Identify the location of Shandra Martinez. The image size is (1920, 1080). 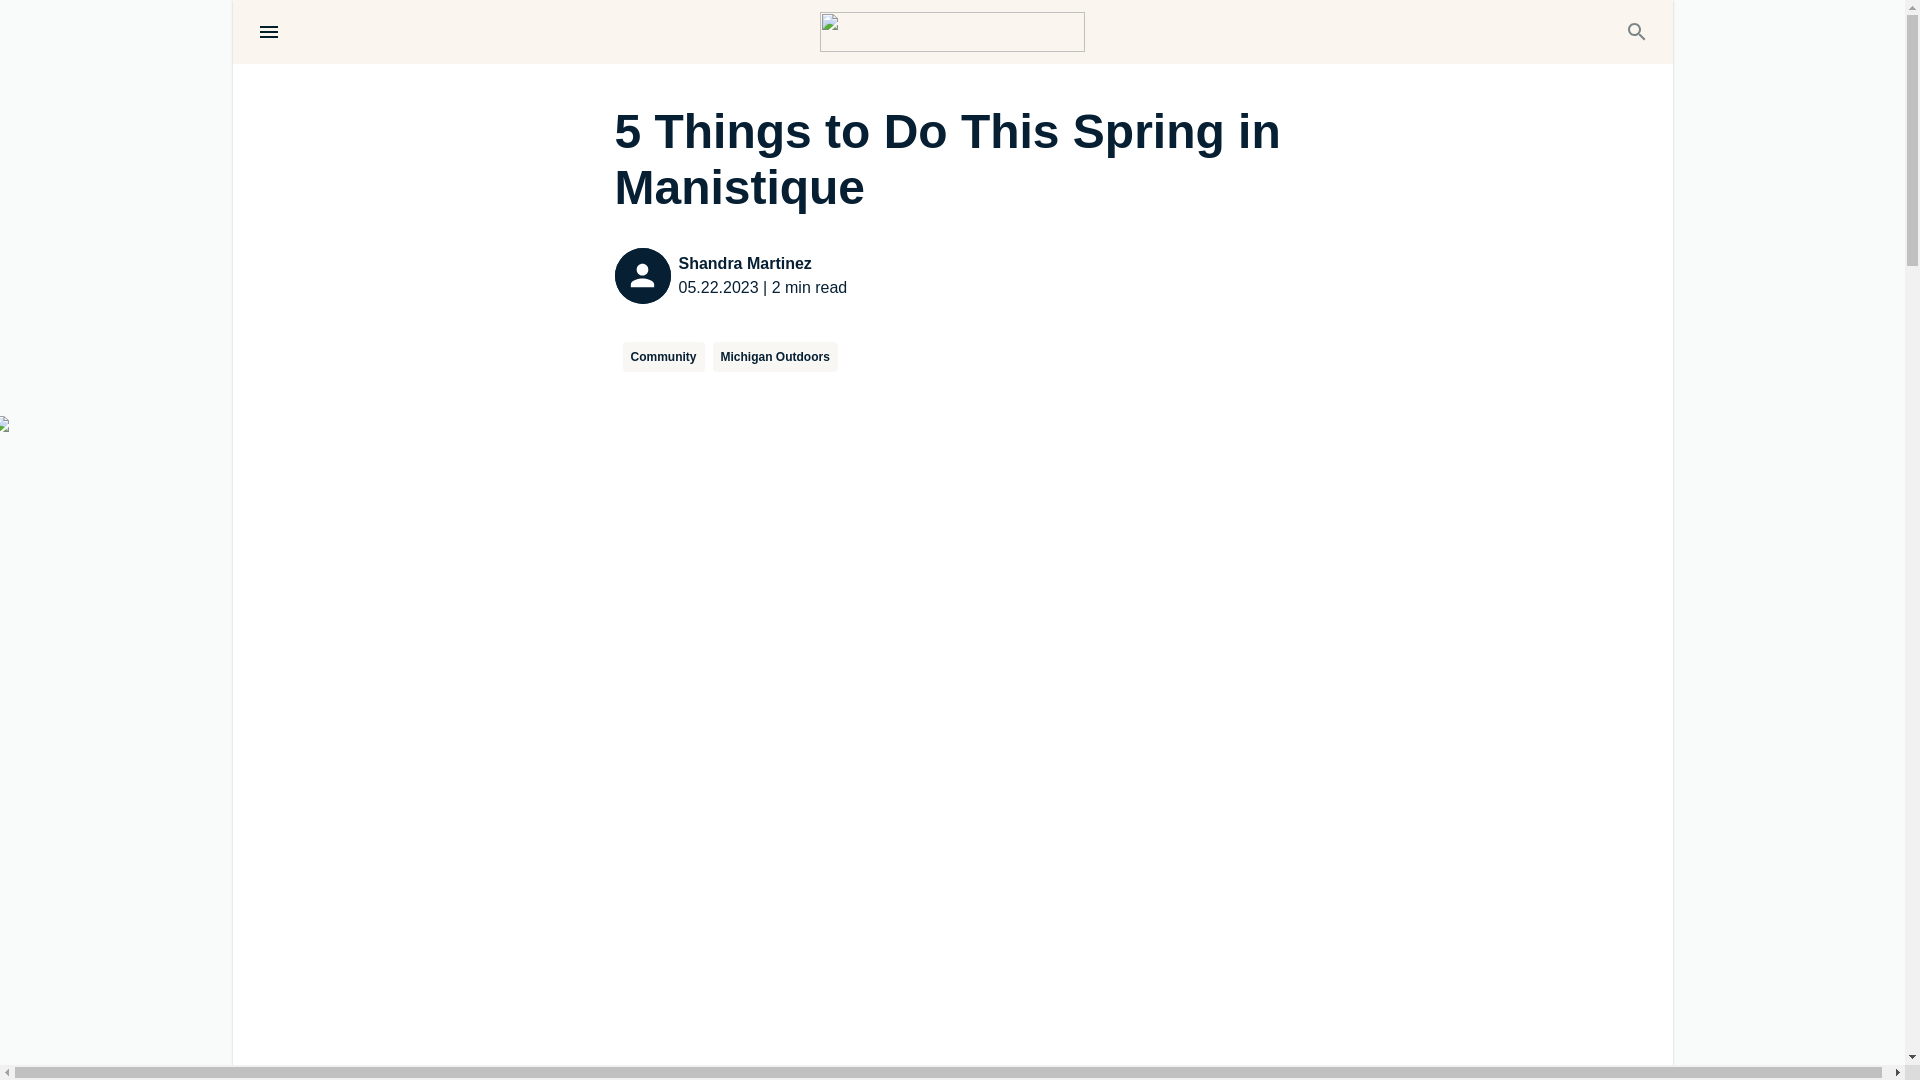
(762, 264).